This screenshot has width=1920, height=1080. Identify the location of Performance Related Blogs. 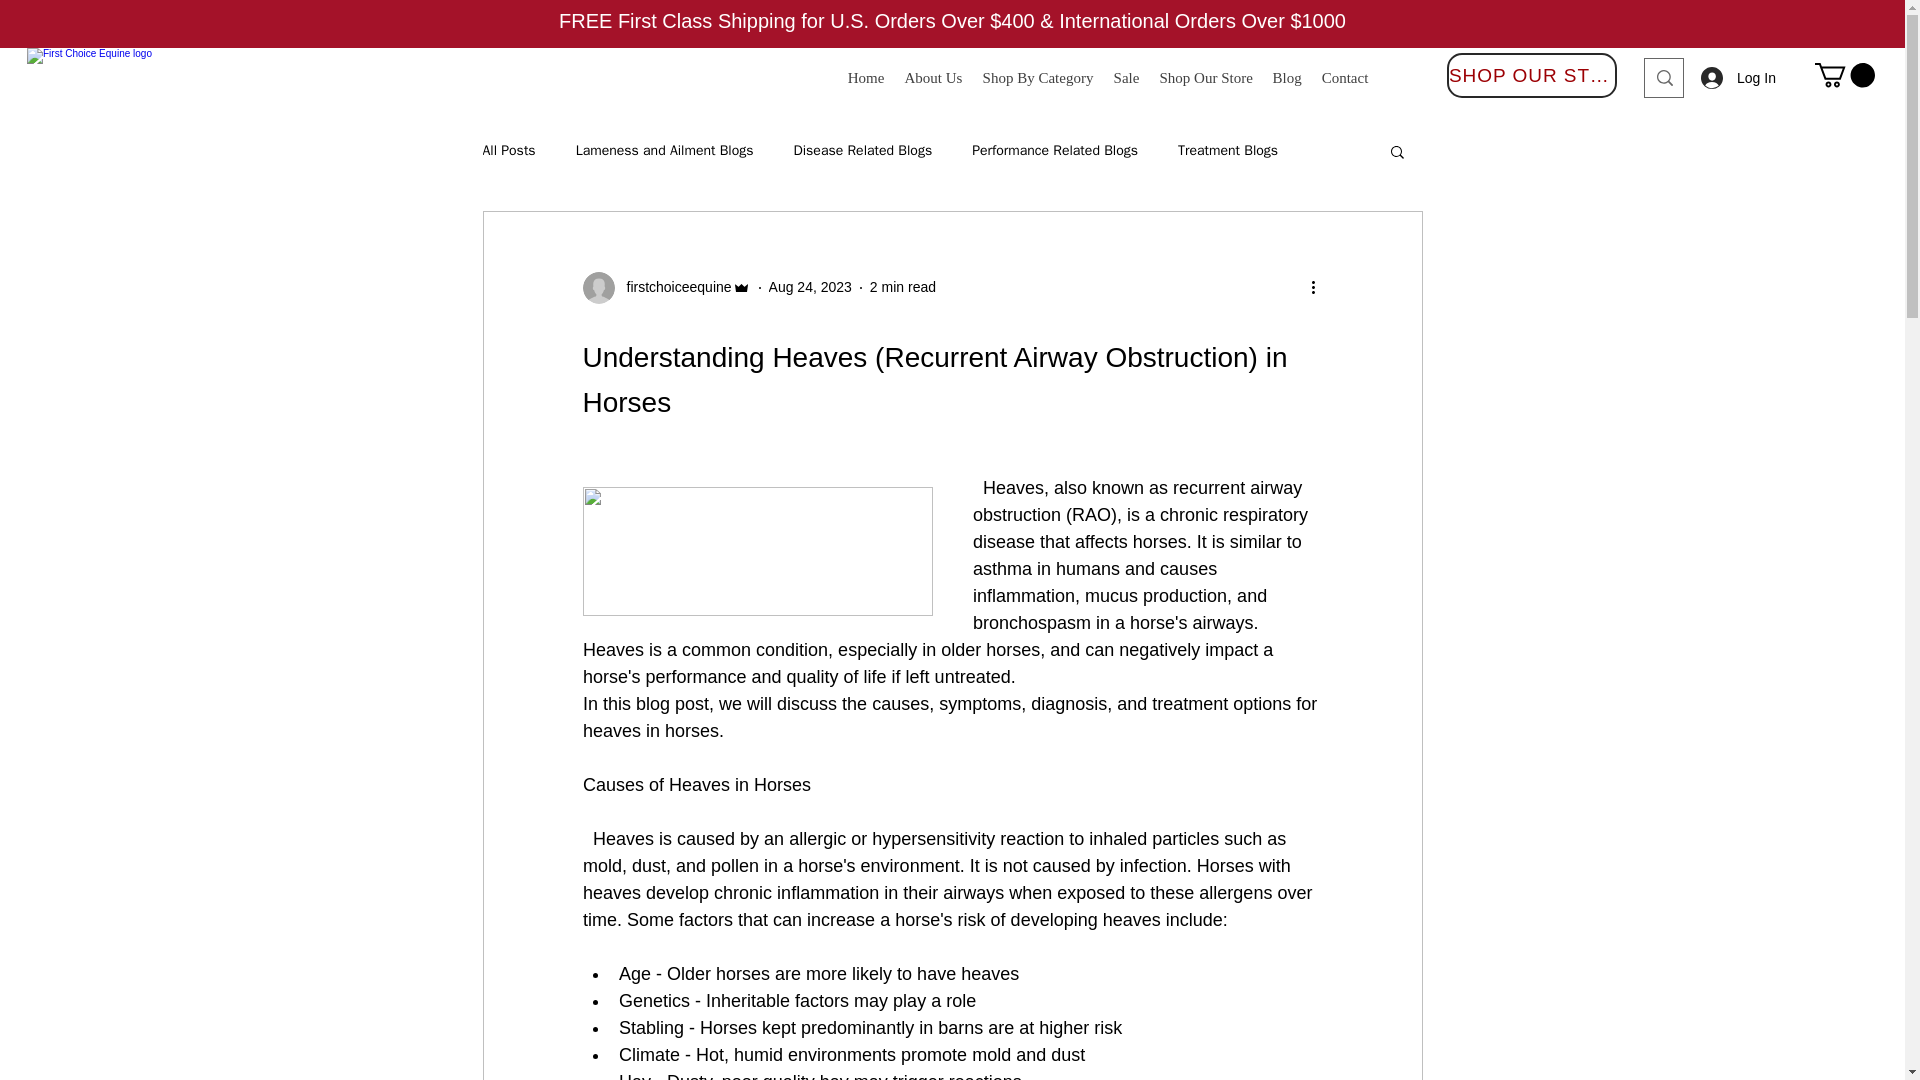
(1054, 150).